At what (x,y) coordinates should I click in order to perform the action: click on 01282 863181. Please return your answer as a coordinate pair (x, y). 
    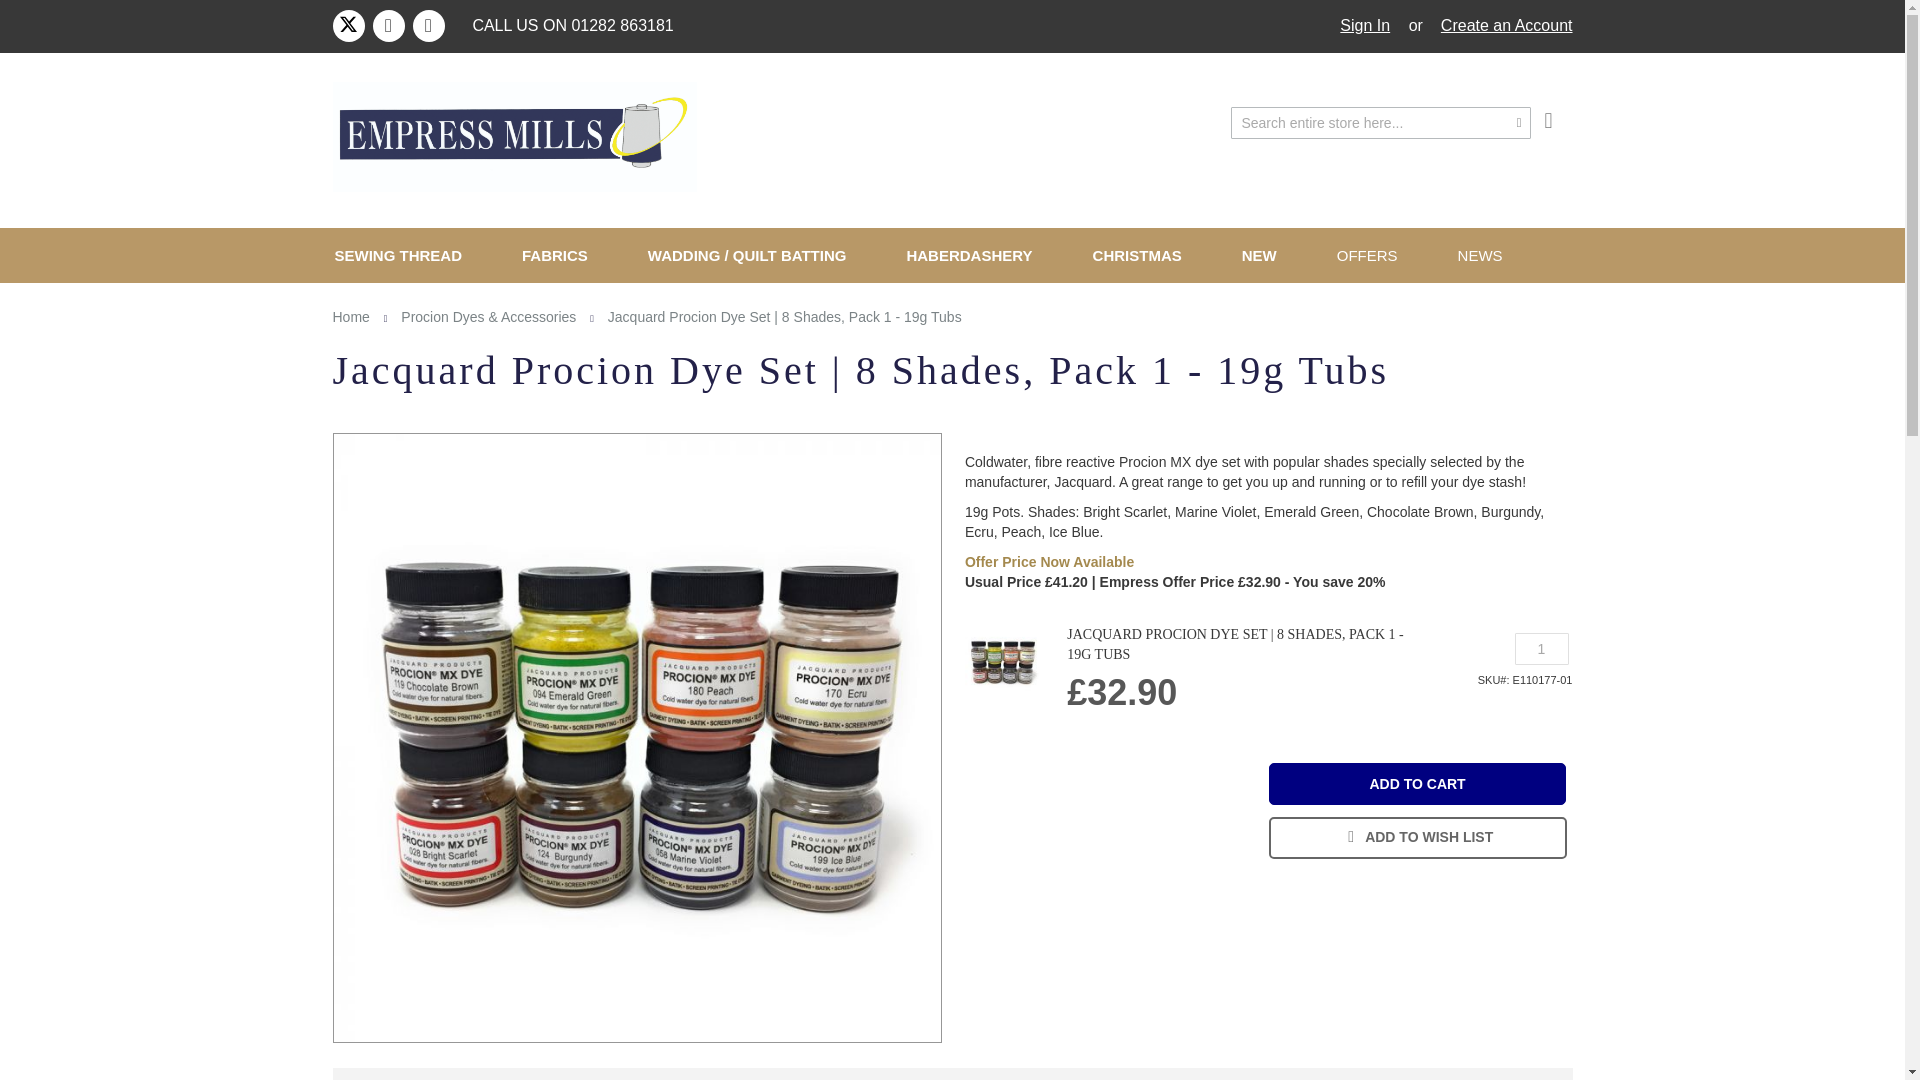
    Looking at the image, I should click on (622, 25).